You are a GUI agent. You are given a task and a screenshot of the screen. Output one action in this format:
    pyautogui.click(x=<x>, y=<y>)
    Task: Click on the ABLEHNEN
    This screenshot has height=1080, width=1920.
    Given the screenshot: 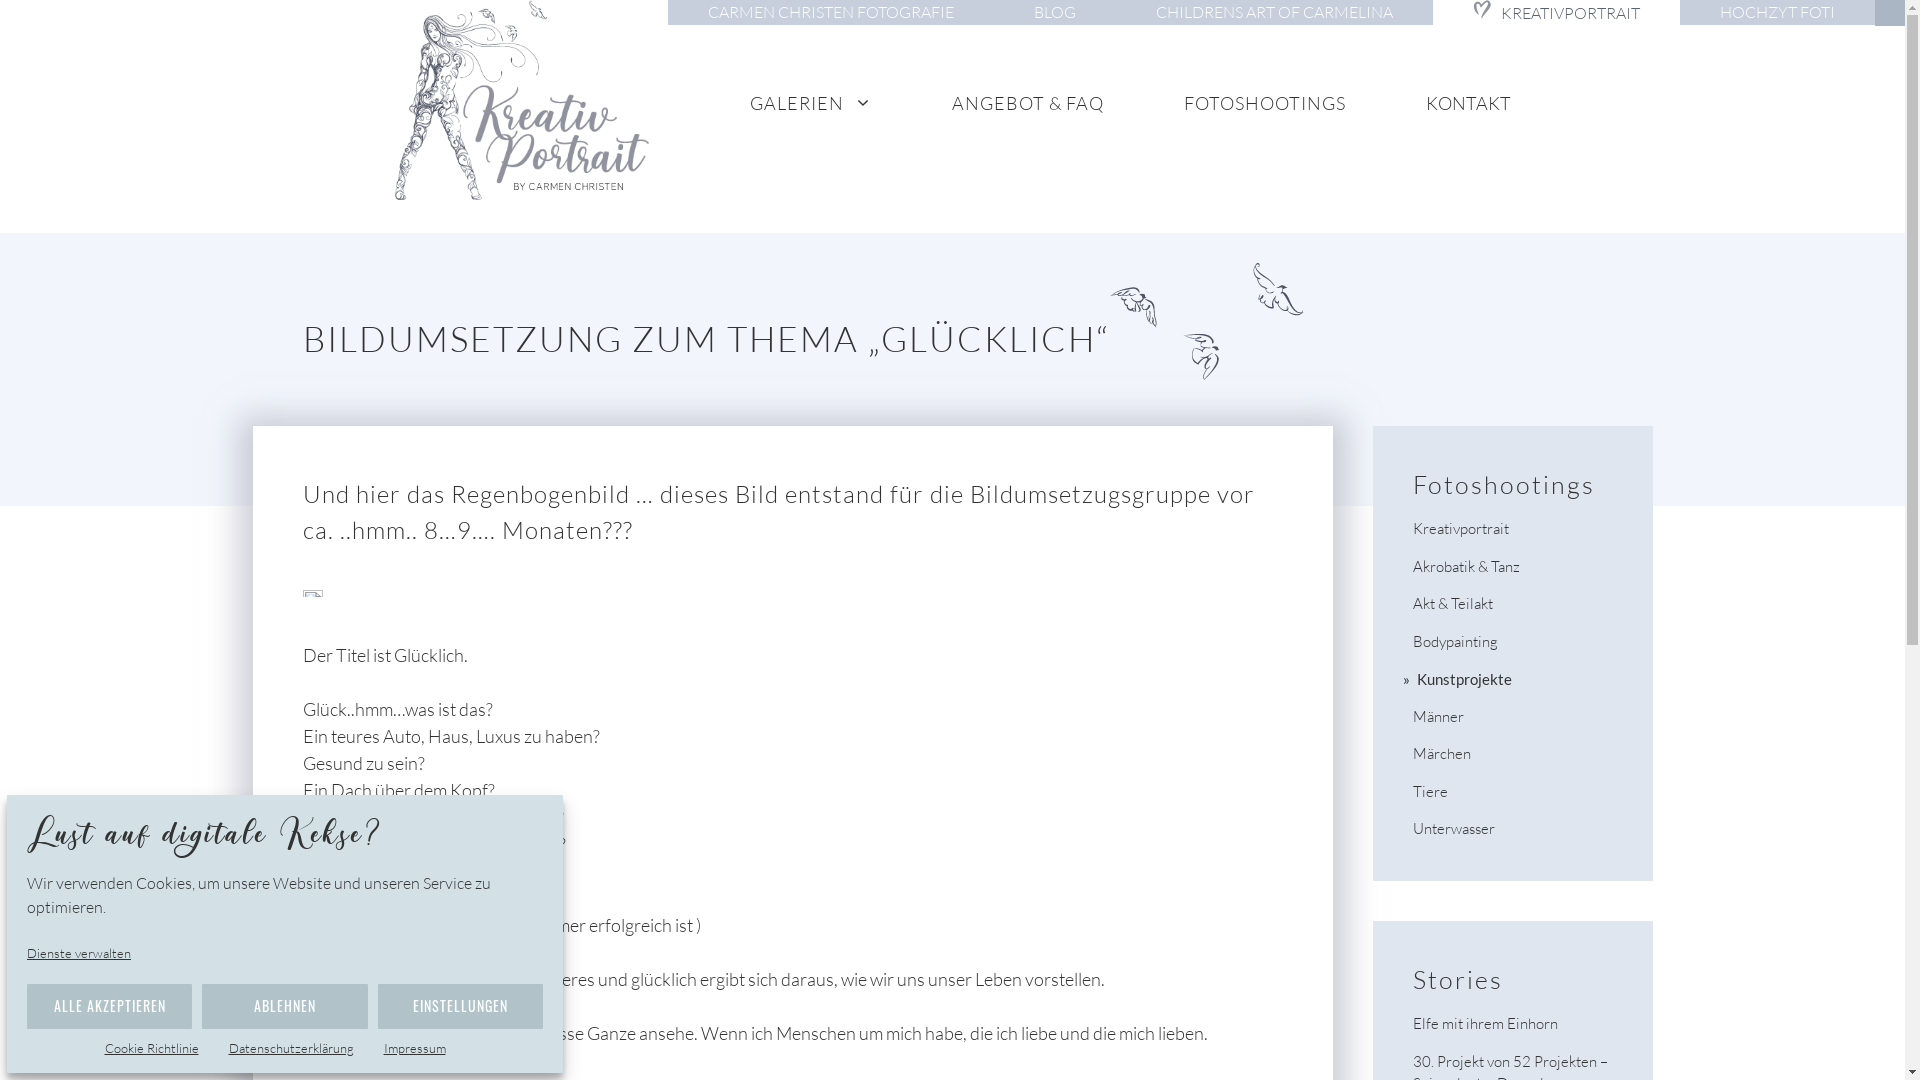 What is the action you would take?
    pyautogui.click(x=284, y=1006)
    